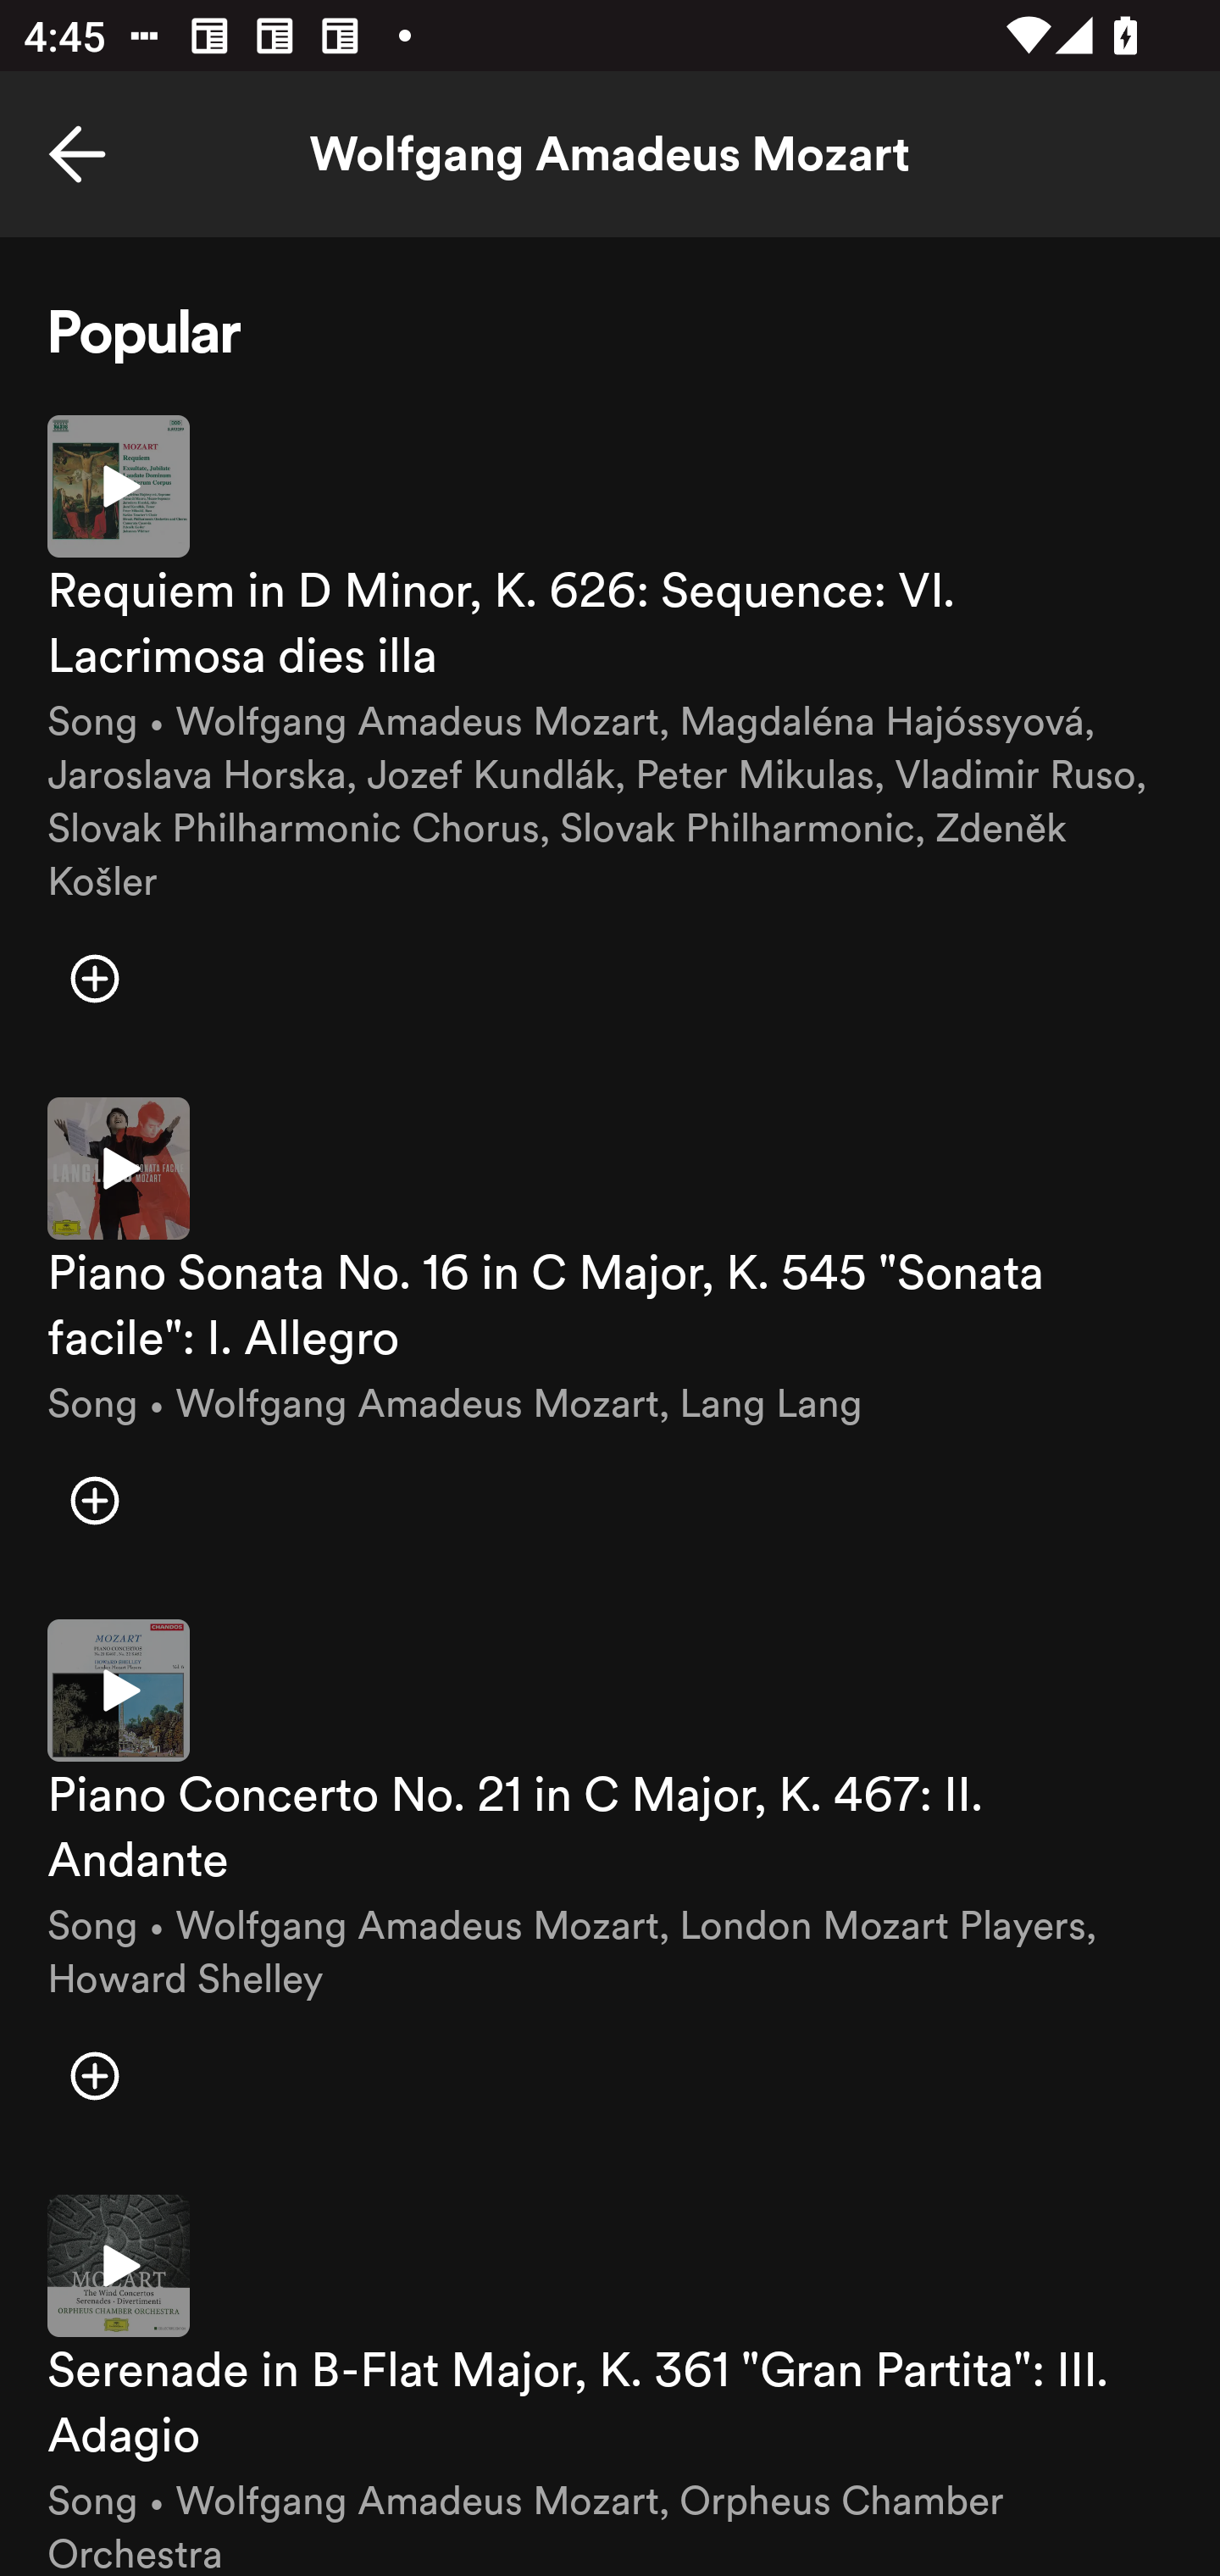 The image size is (1220, 2576). Describe the element at coordinates (119, 1691) in the screenshot. I see `Play preview` at that location.